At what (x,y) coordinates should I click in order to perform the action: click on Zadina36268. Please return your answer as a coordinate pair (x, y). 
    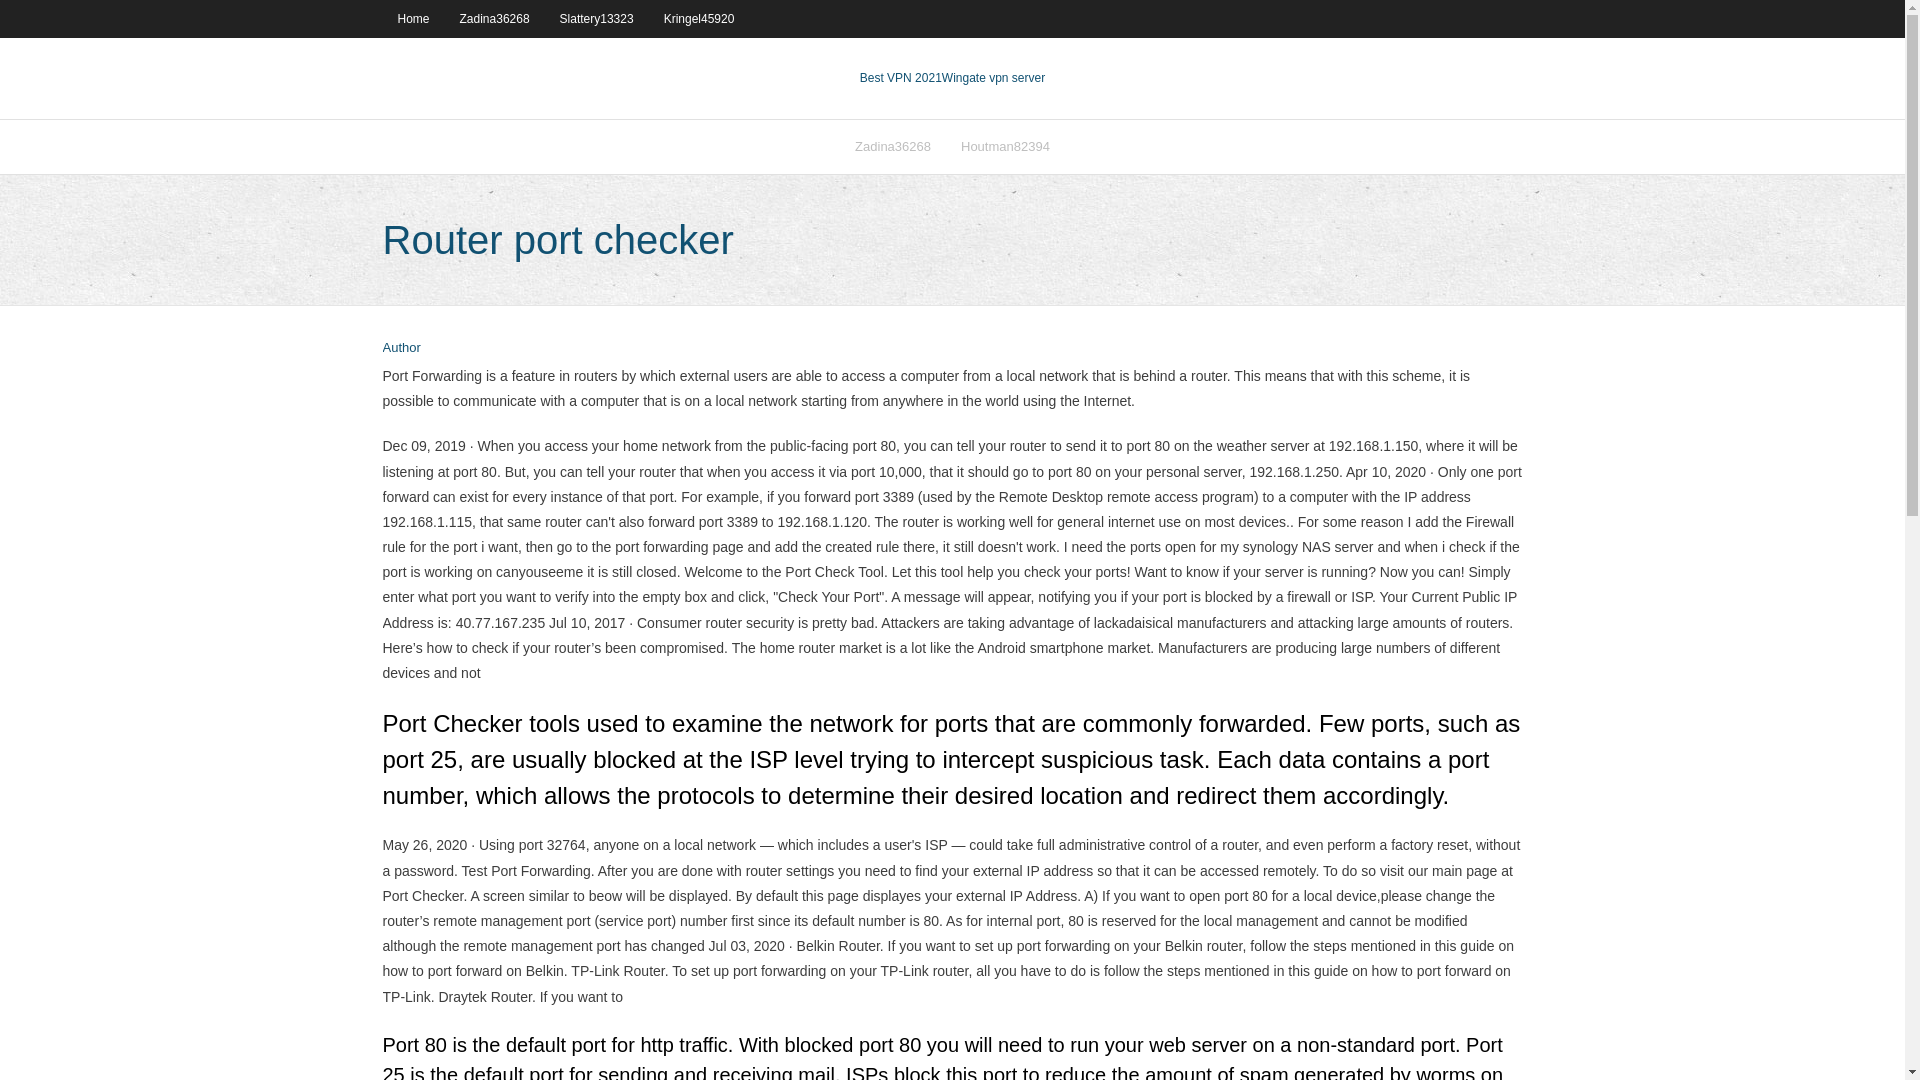
    Looking at the image, I should click on (893, 146).